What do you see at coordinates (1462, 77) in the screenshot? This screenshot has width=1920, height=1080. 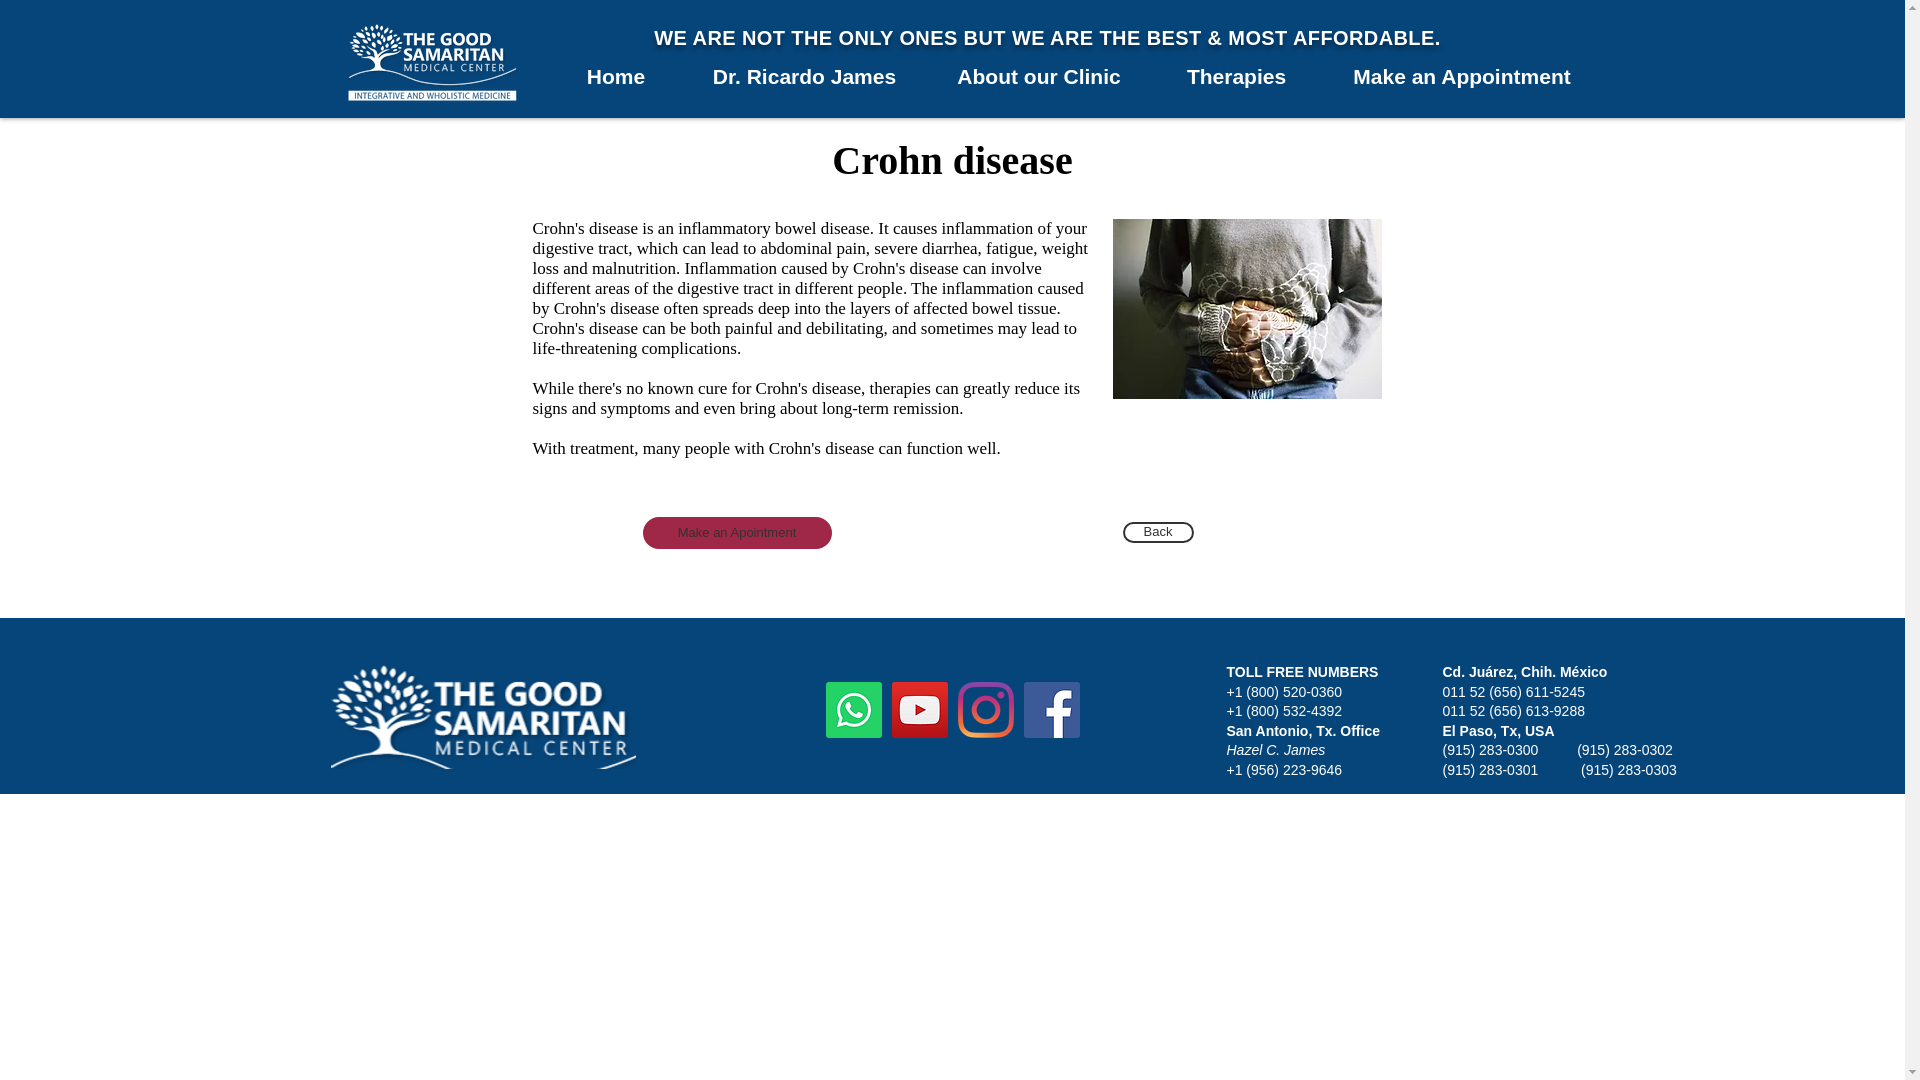 I see `Make an Appointment` at bounding box center [1462, 77].